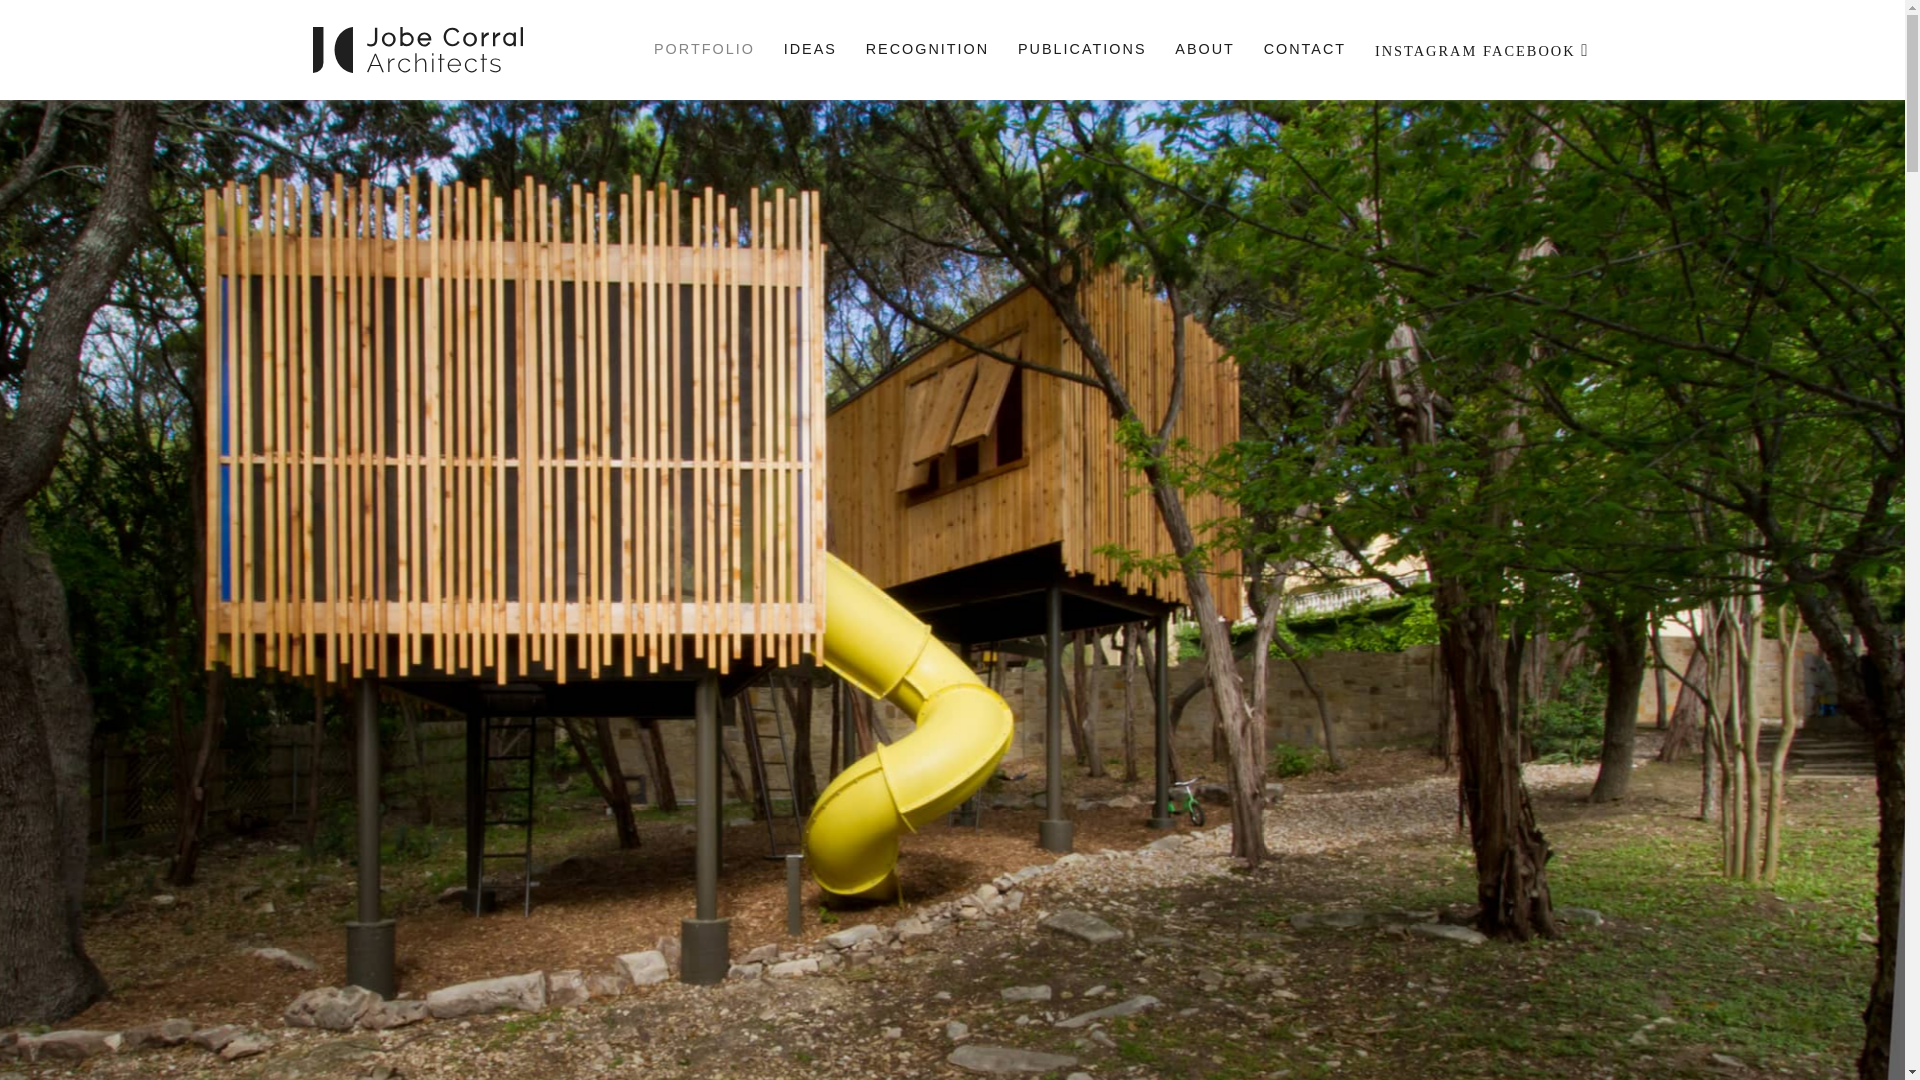  Describe the element at coordinates (1529, 52) in the screenshot. I see `FACEBOOK` at that location.